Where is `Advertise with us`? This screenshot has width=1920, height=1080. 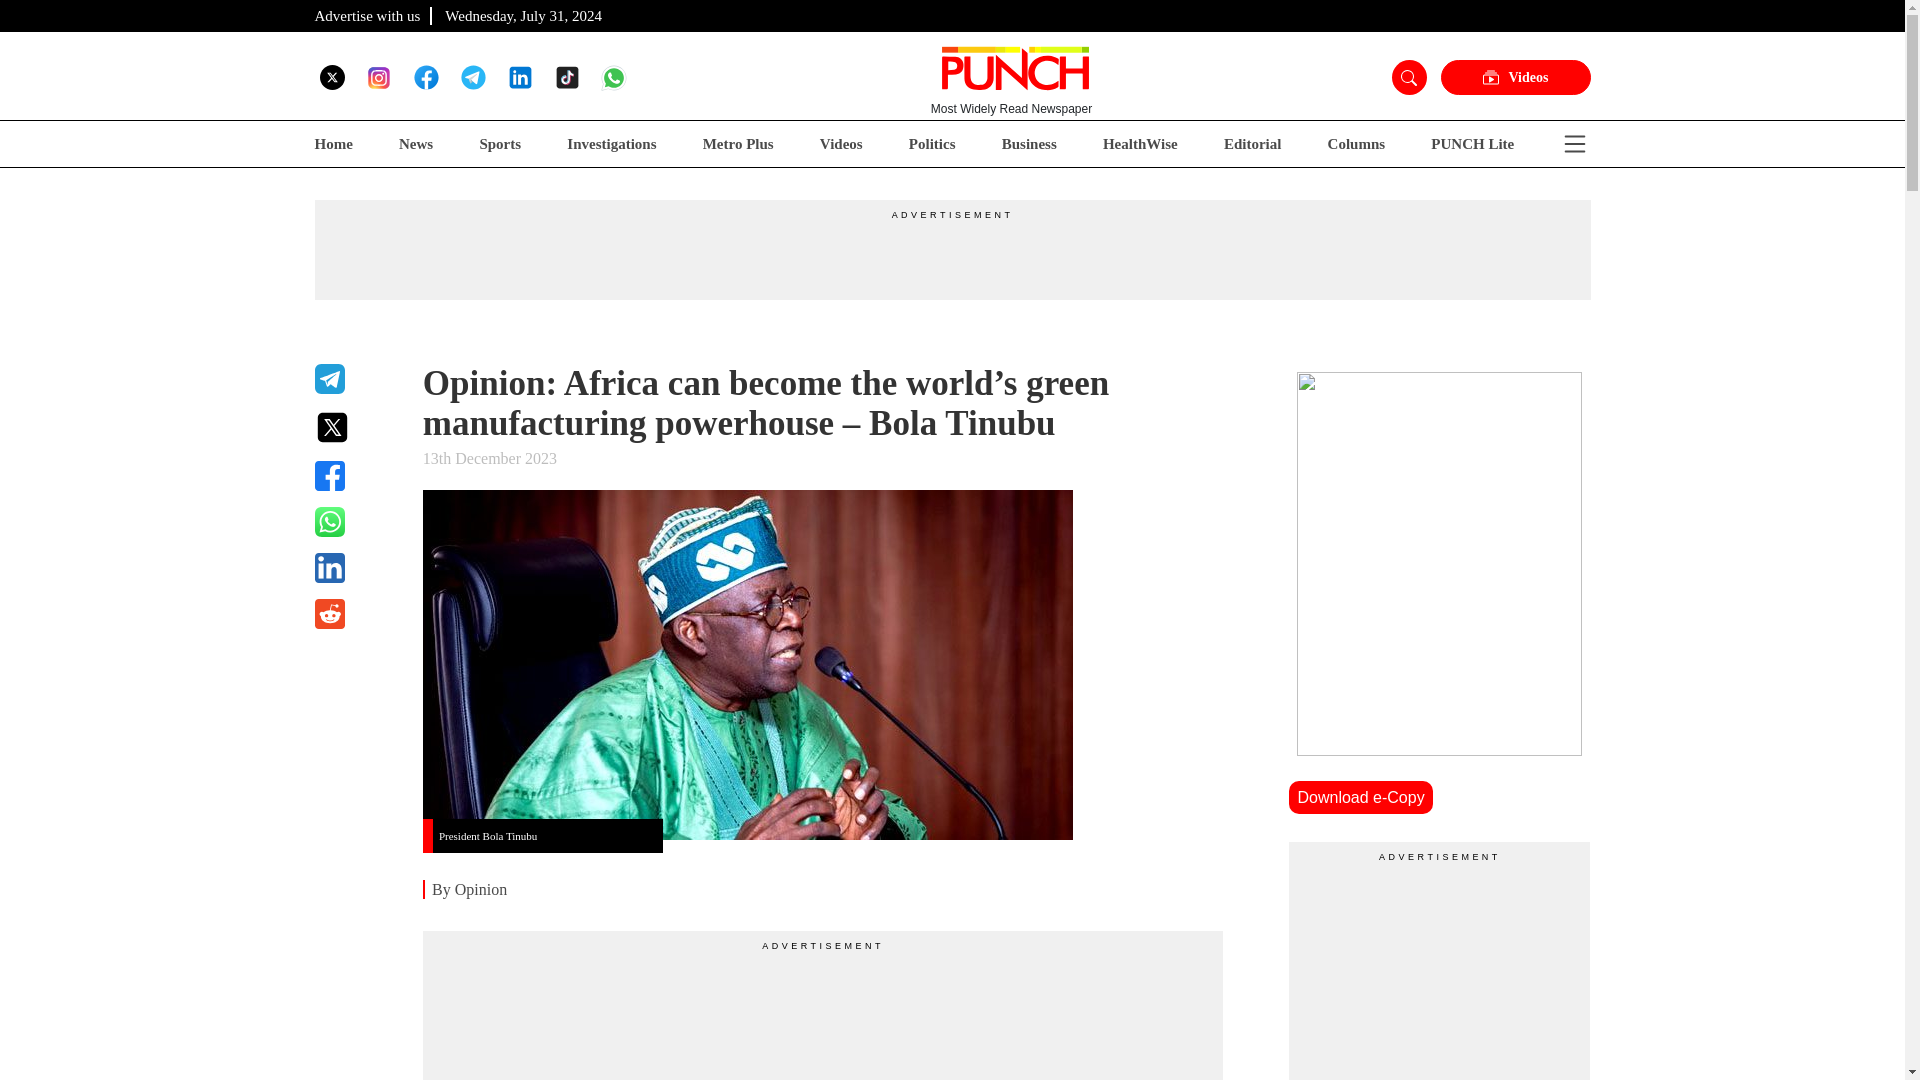
Advertise with us is located at coordinates (367, 15).